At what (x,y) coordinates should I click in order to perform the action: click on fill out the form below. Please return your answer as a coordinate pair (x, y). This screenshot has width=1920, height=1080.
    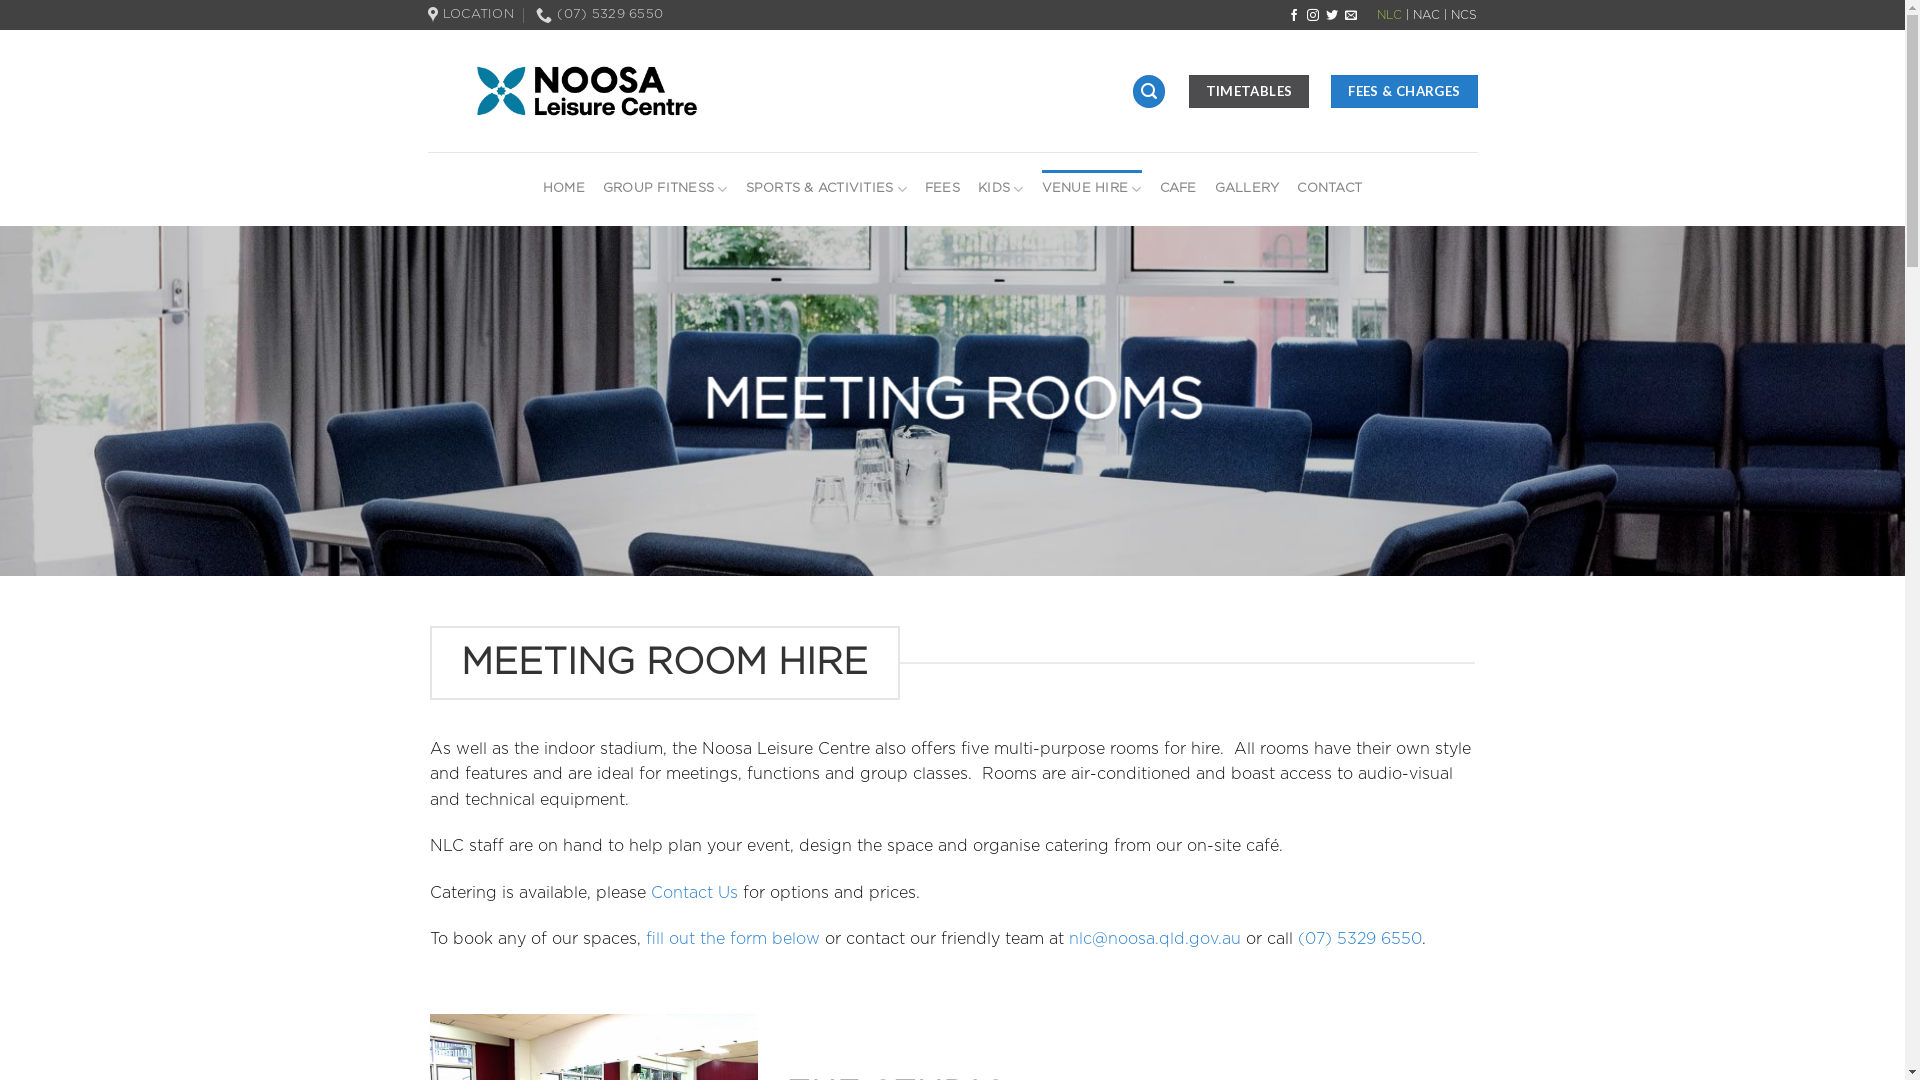
    Looking at the image, I should click on (733, 939).